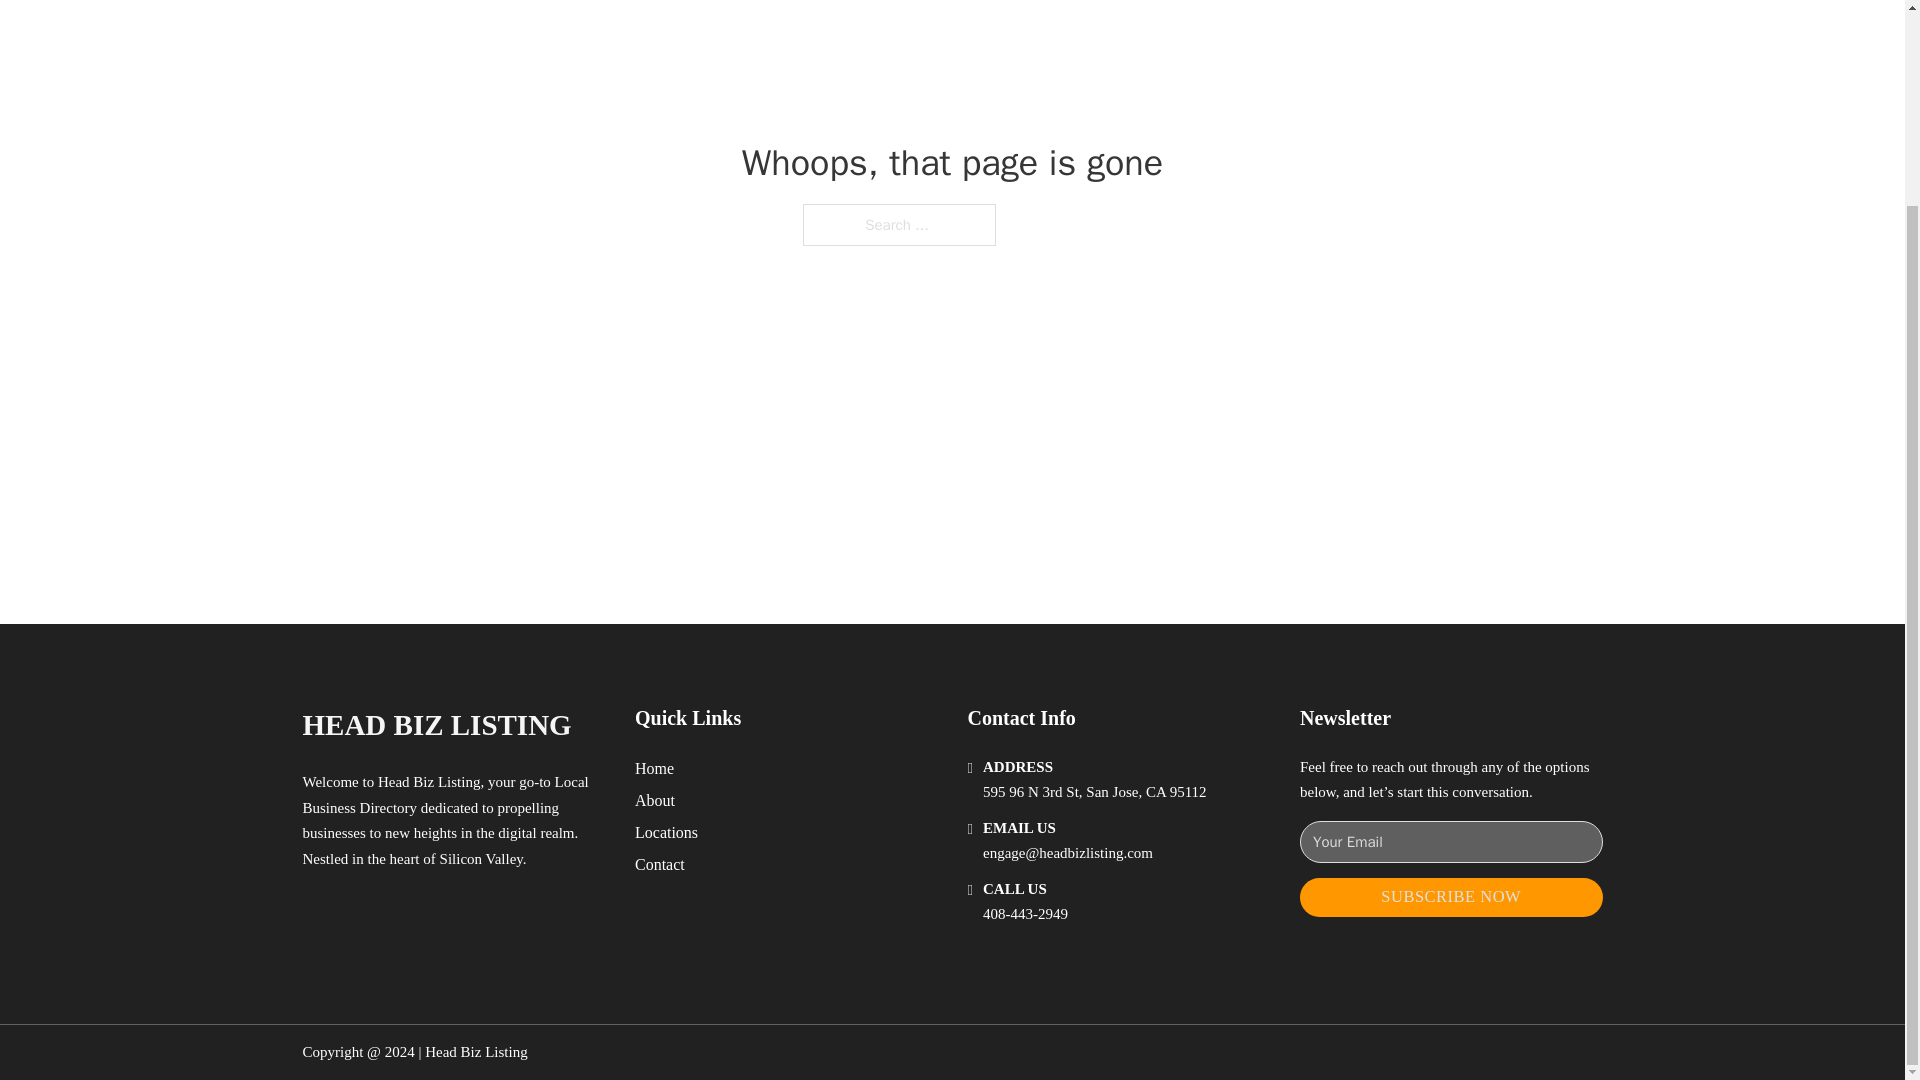 Image resolution: width=1920 pixels, height=1080 pixels. I want to click on Home, so click(654, 768).